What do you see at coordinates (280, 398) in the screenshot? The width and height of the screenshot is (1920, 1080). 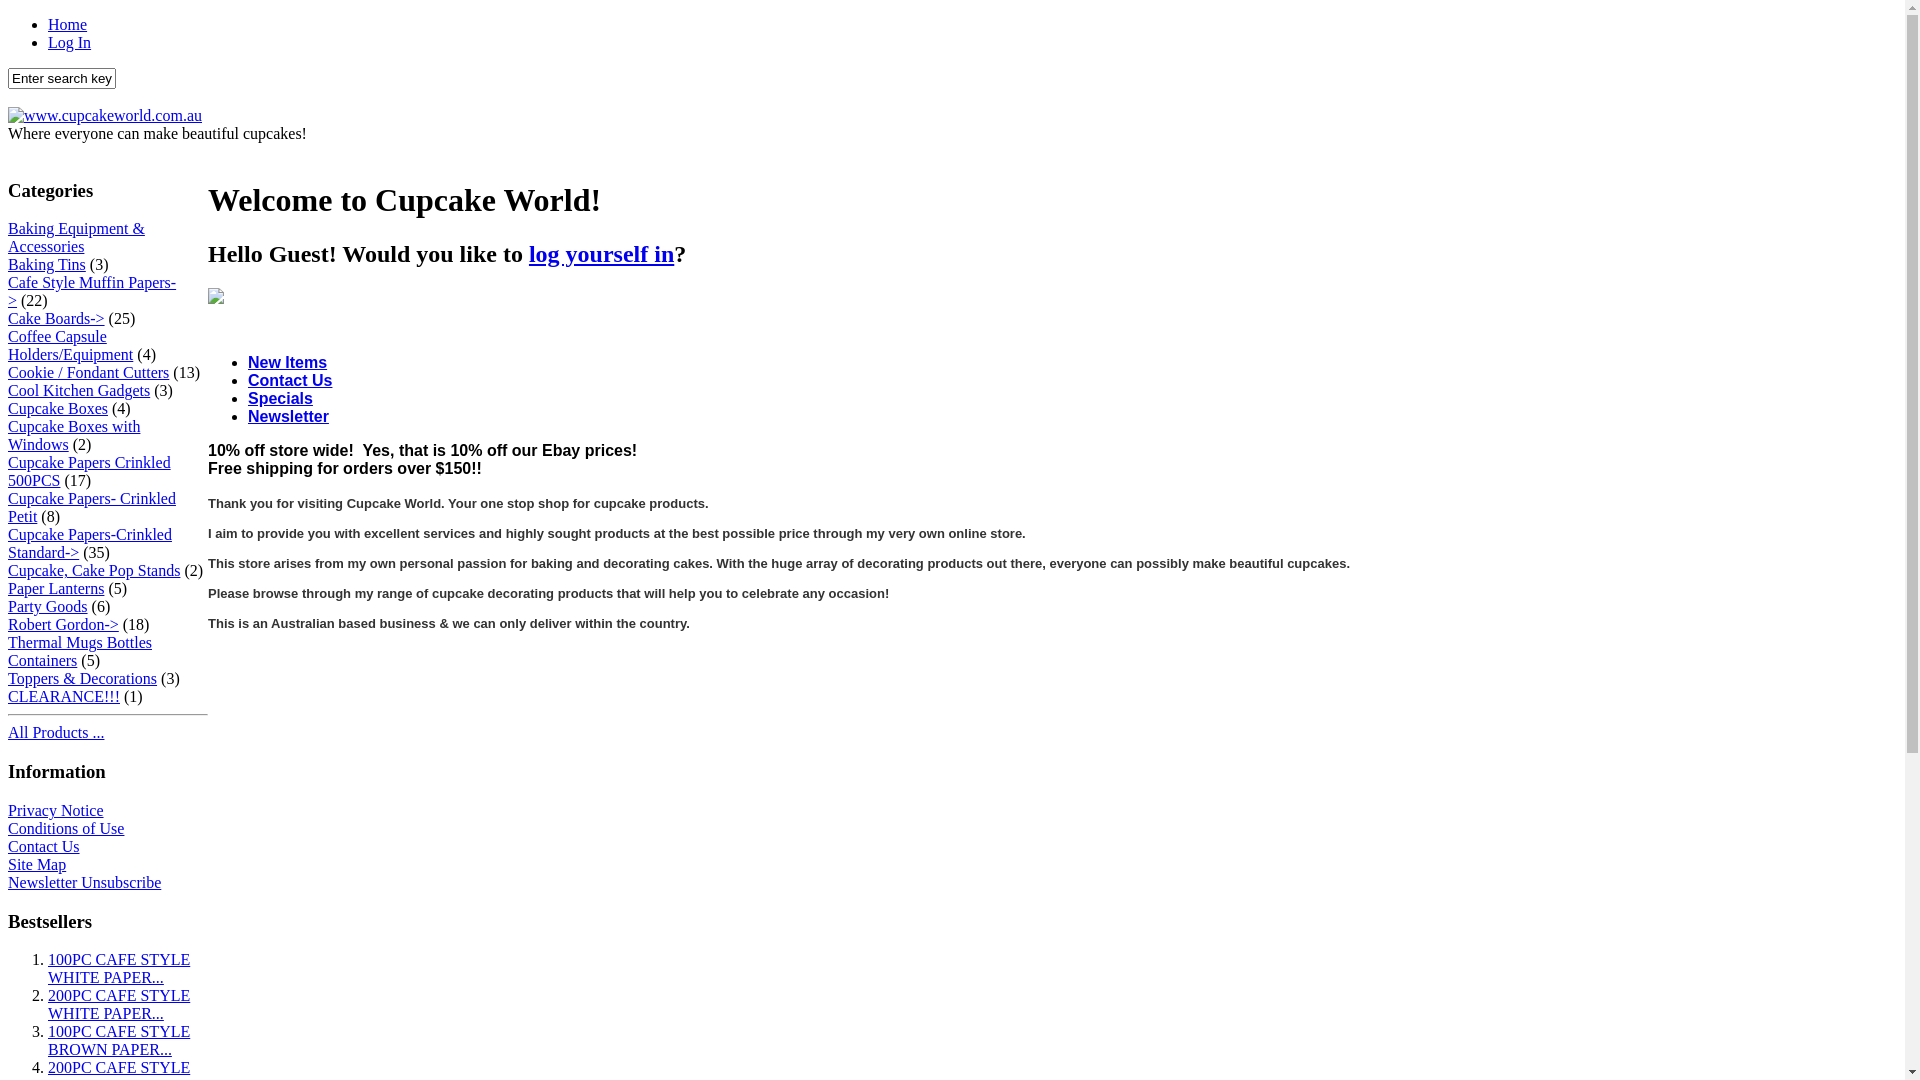 I see `Specials` at bounding box center [280, 398].